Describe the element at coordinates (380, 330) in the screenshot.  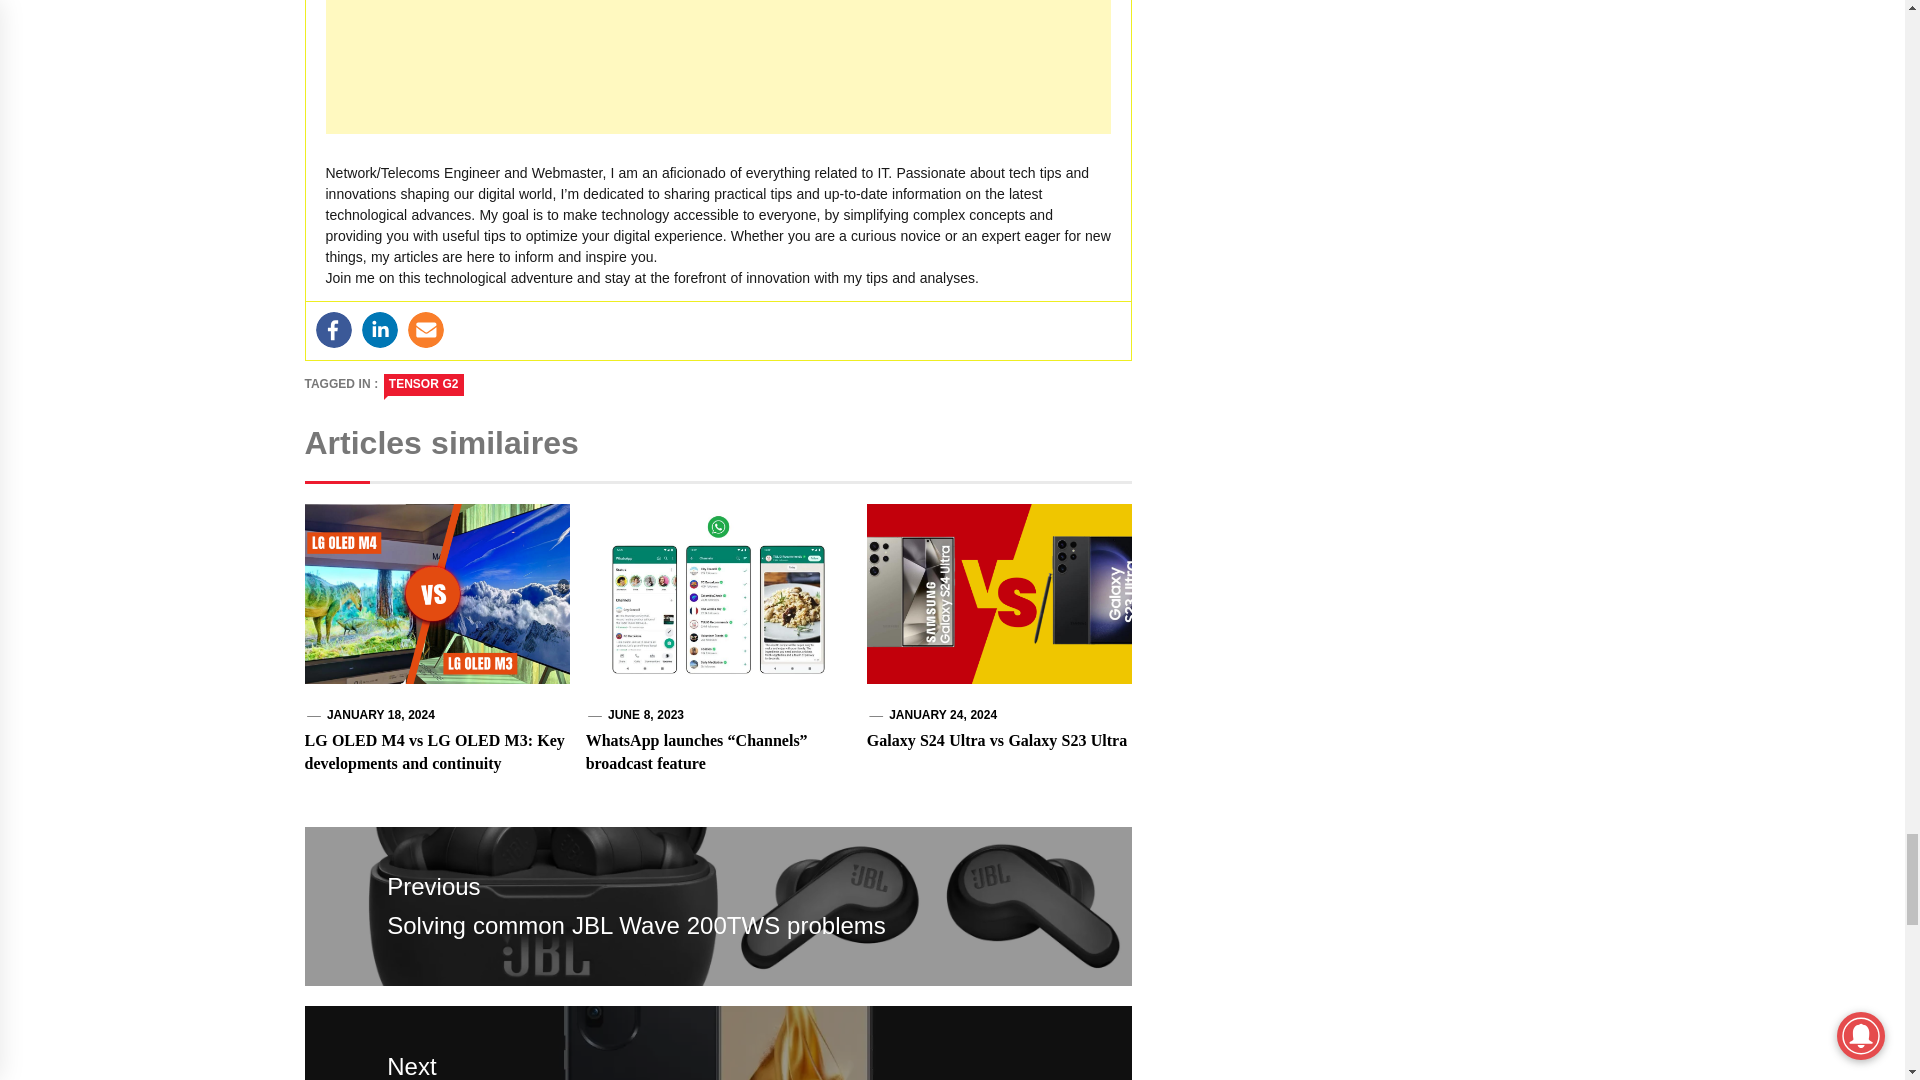
I see `Linkedin` at that location.